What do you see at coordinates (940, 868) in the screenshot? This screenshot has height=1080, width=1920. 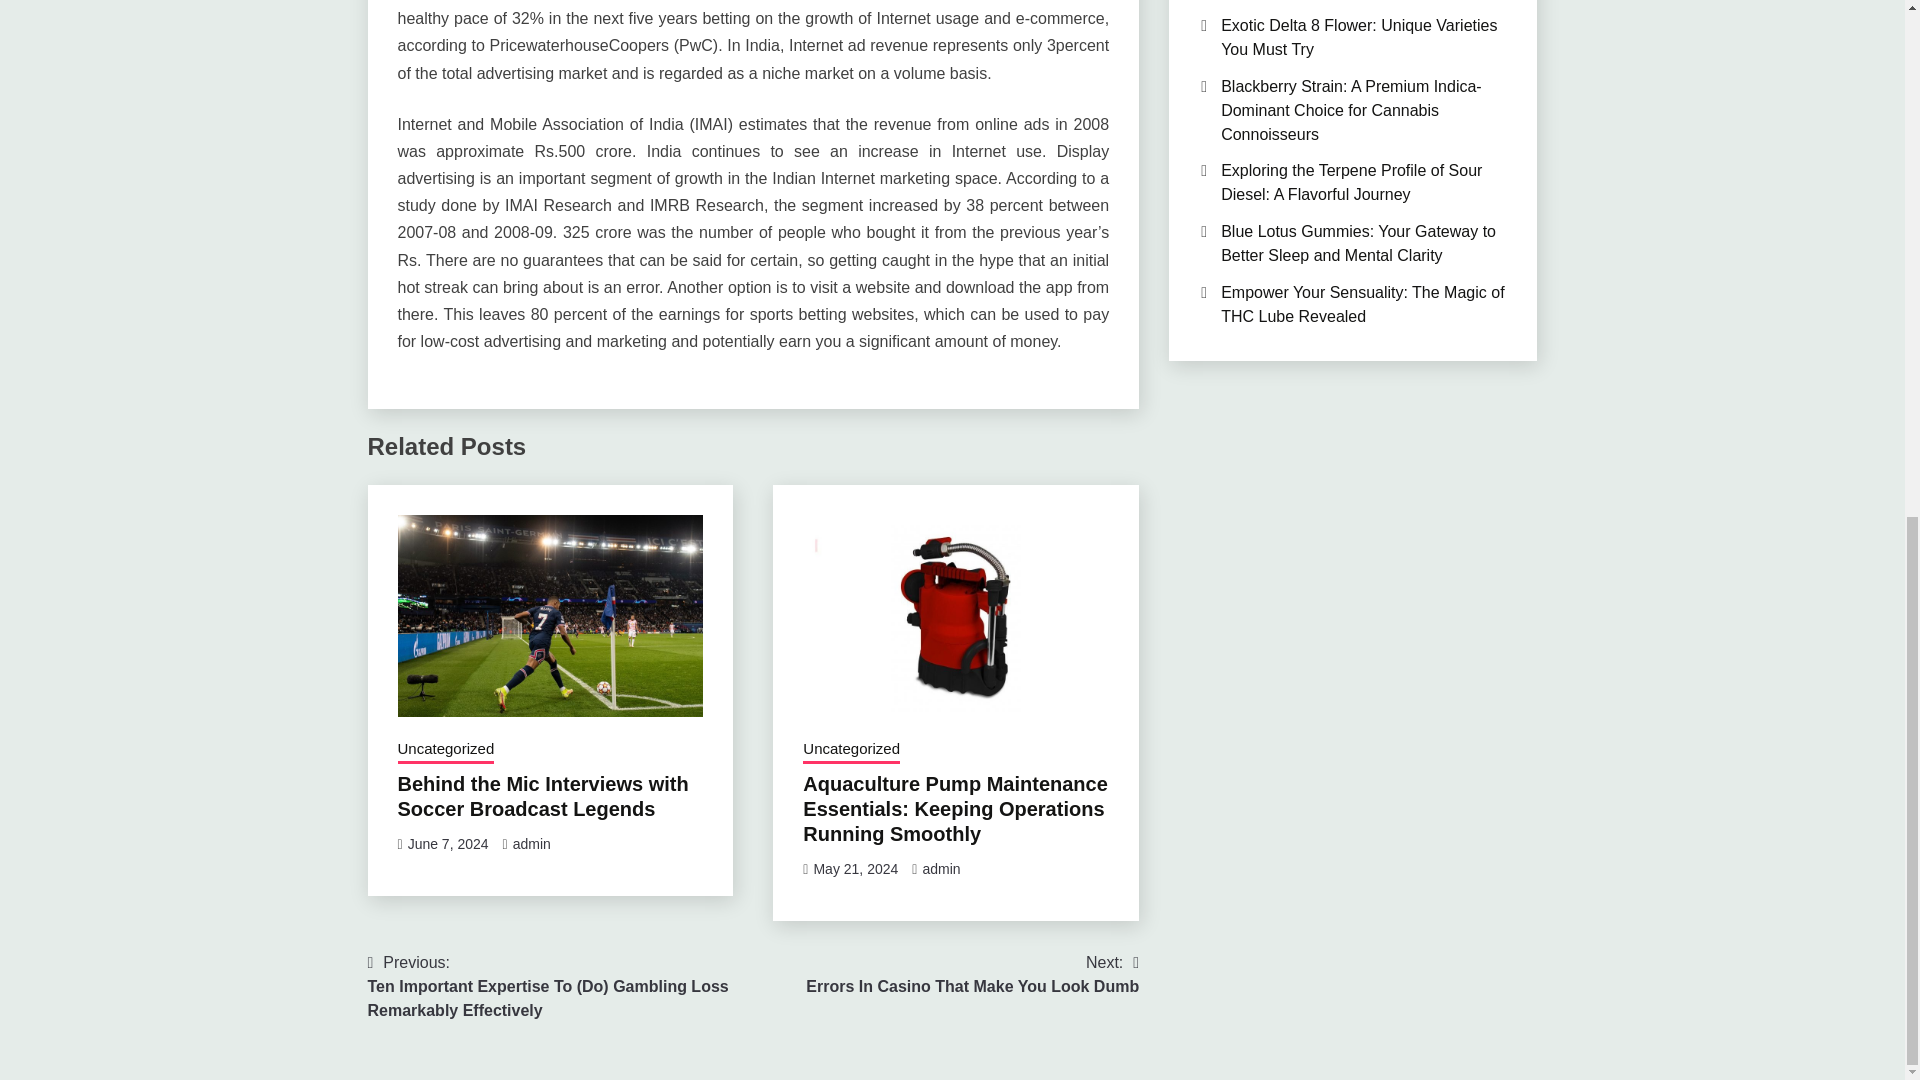 I see `admin` at bounding box center [940, 868].